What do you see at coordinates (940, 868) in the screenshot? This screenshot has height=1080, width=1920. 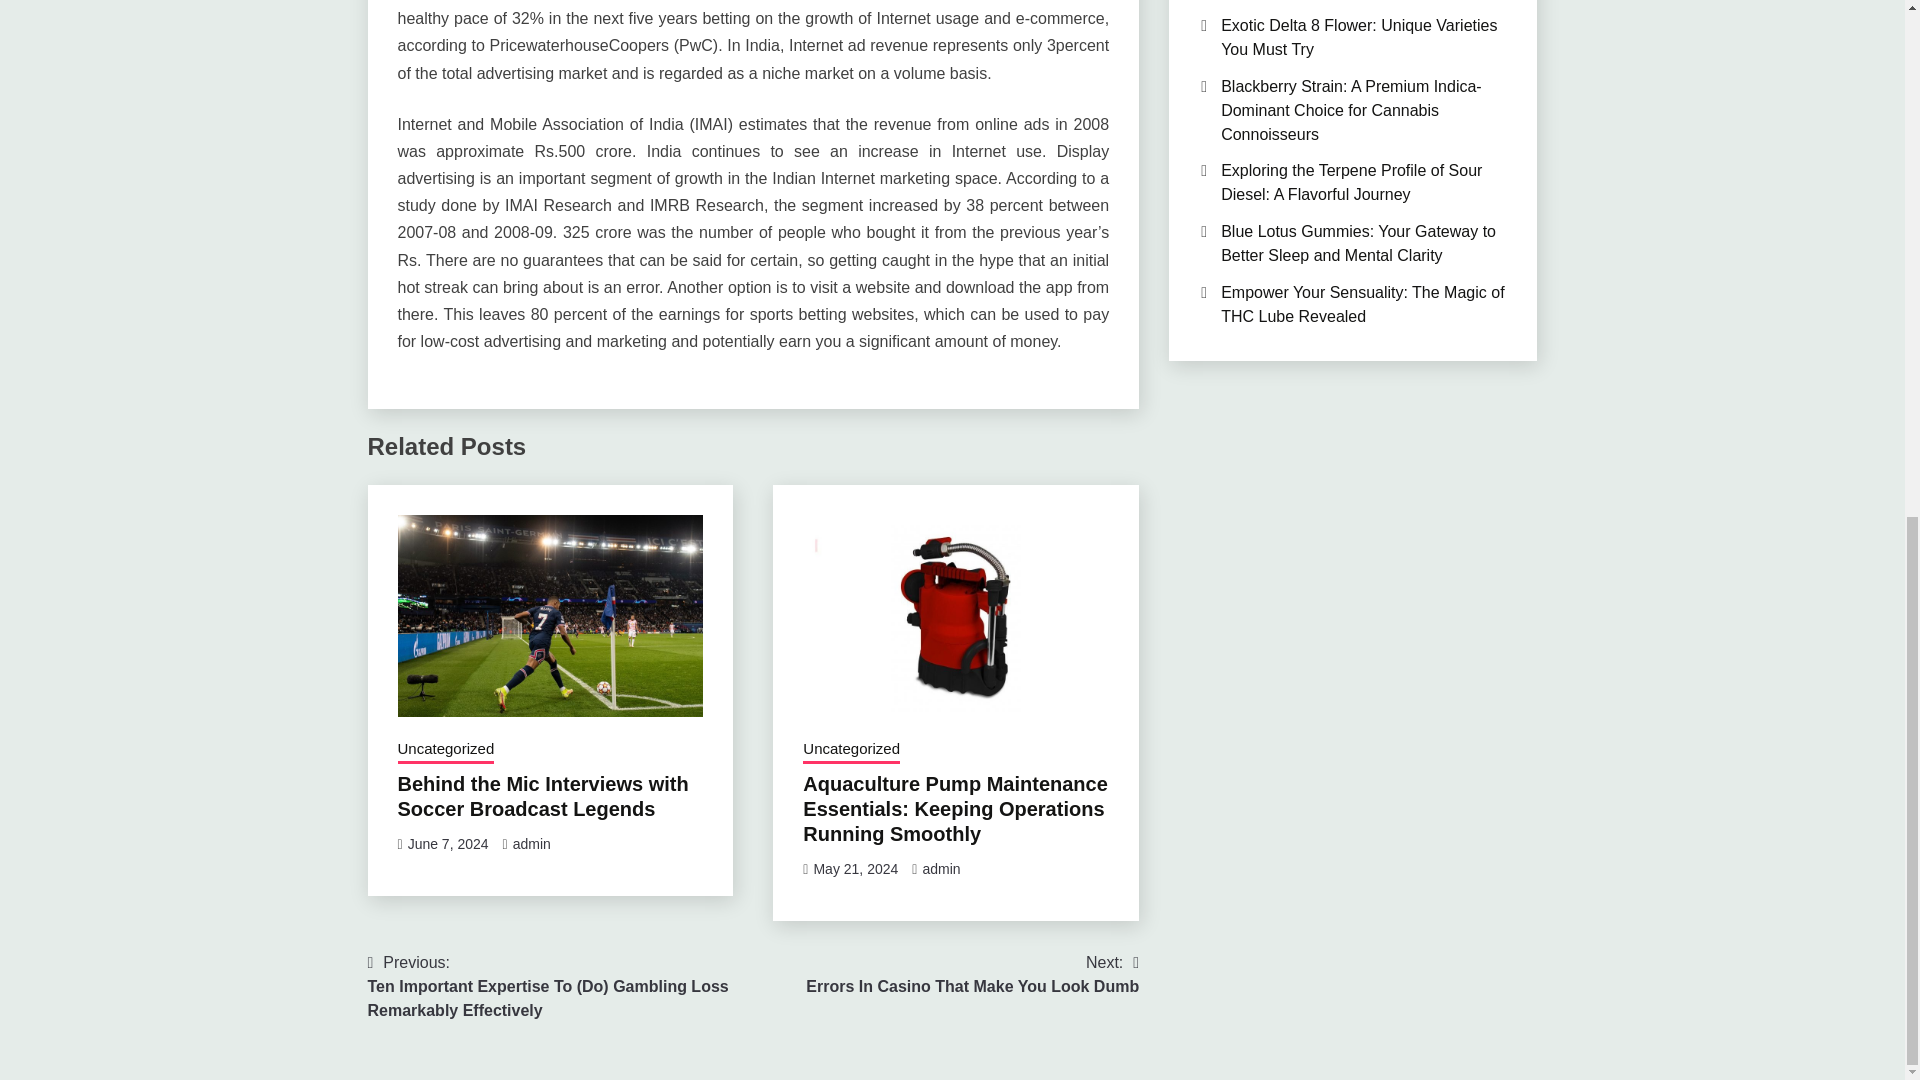 I see `admin` at bounding box center [940, 868].